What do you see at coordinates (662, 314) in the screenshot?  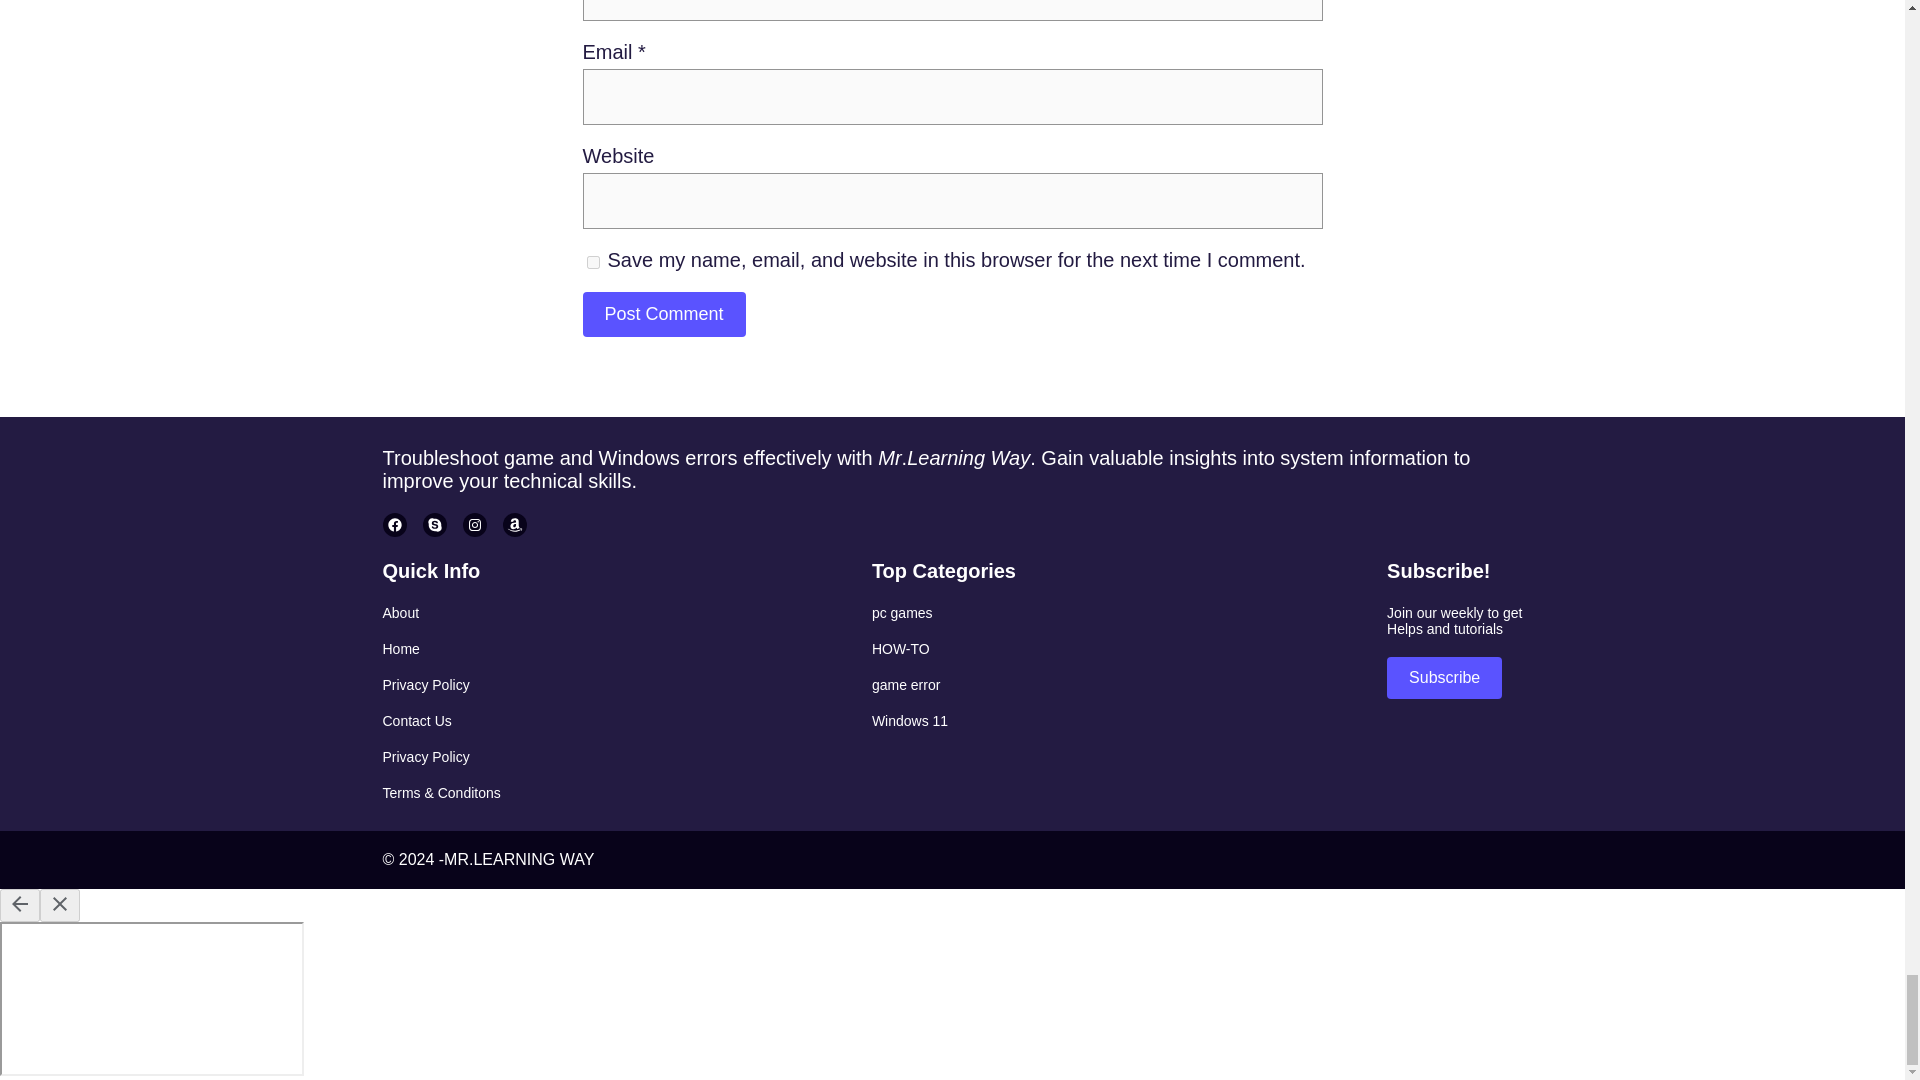 I see `Post Comment` at bounding box center [662, 314].